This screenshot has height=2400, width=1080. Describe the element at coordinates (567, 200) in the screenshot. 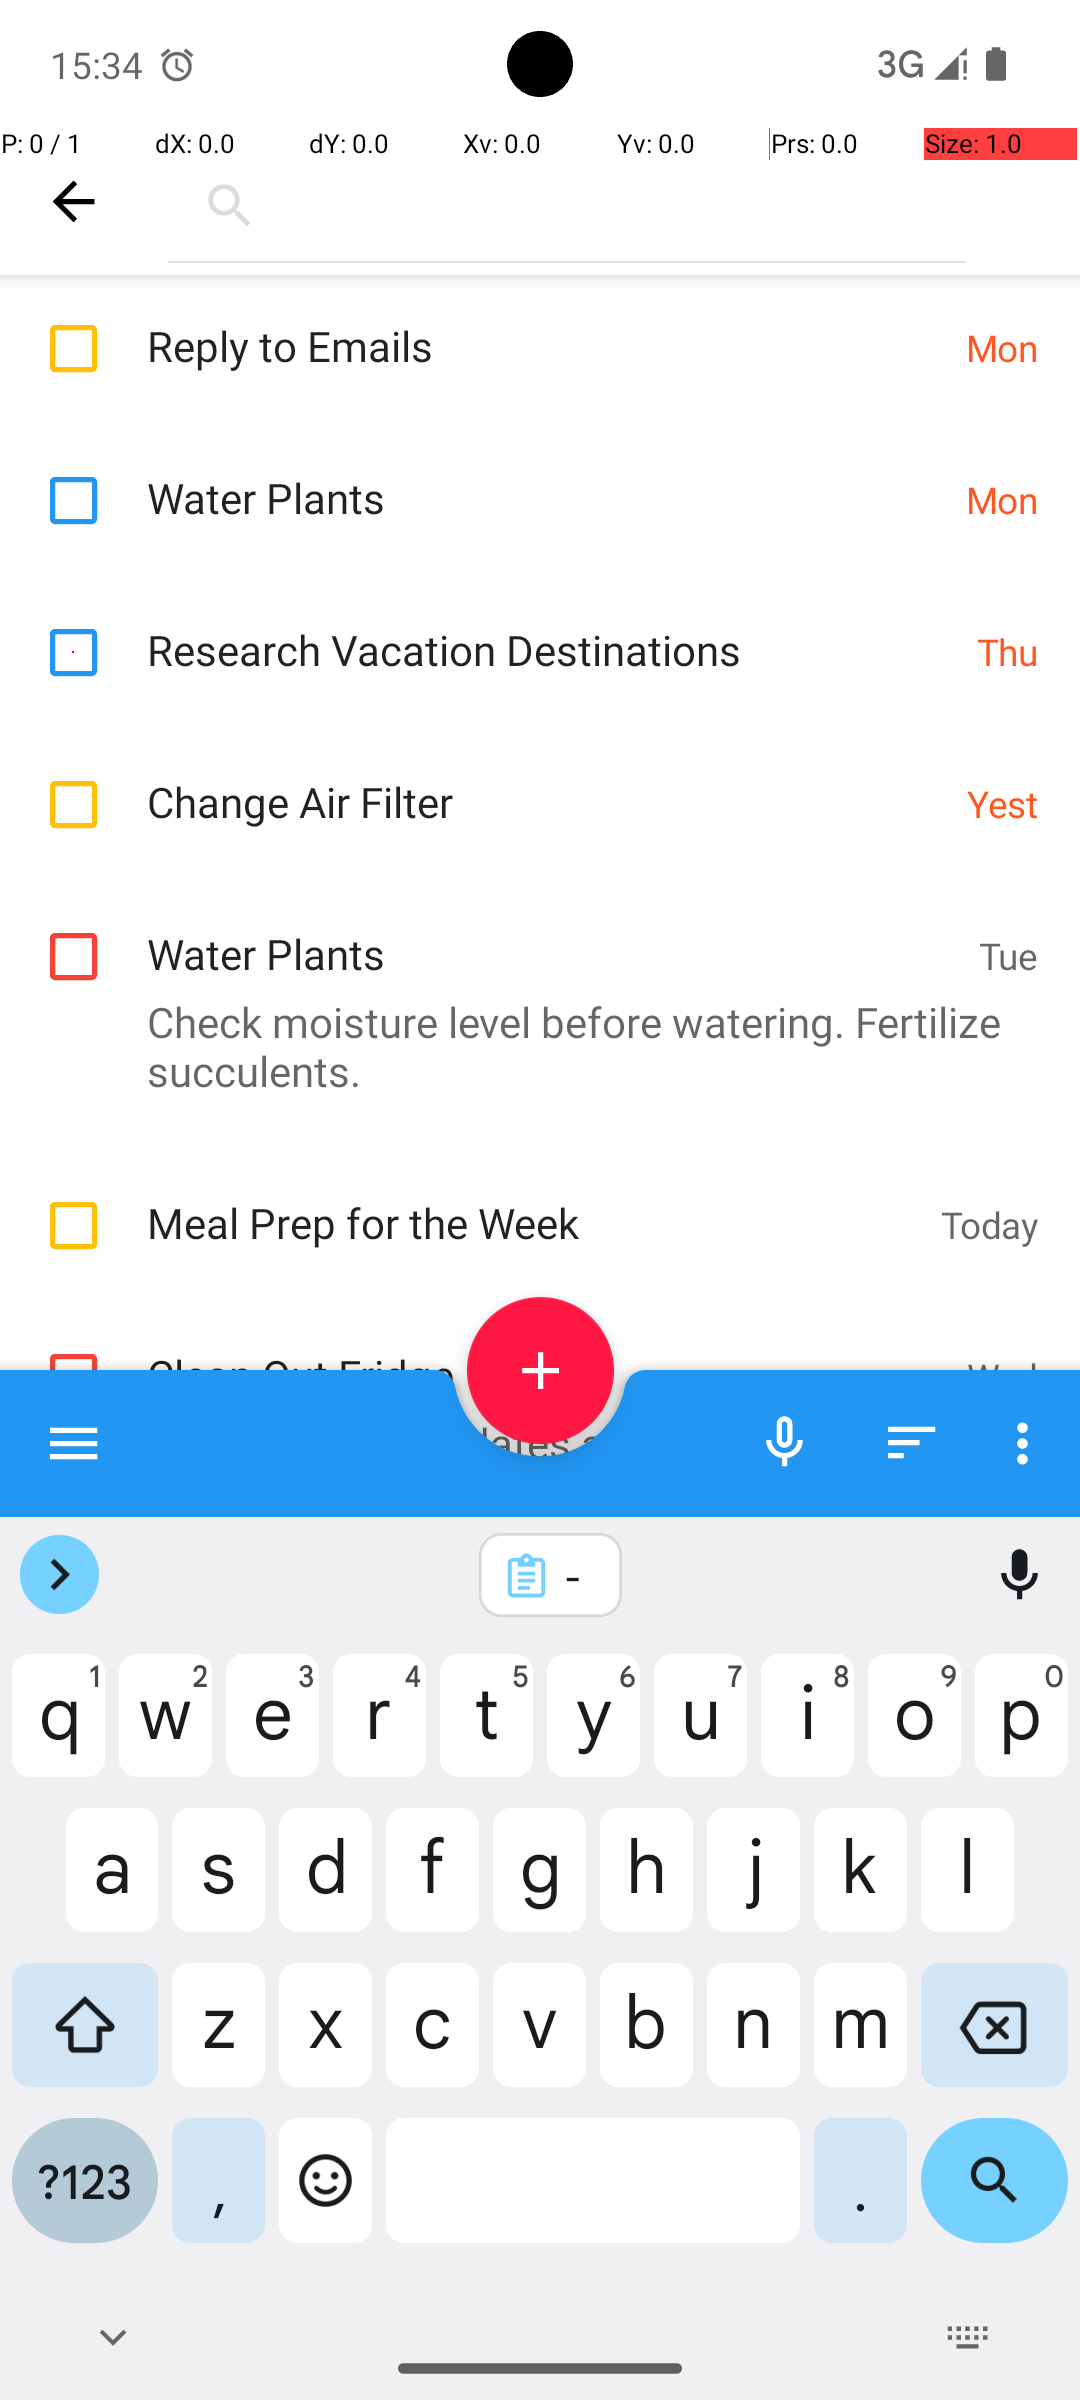

I see `   ` at that location.